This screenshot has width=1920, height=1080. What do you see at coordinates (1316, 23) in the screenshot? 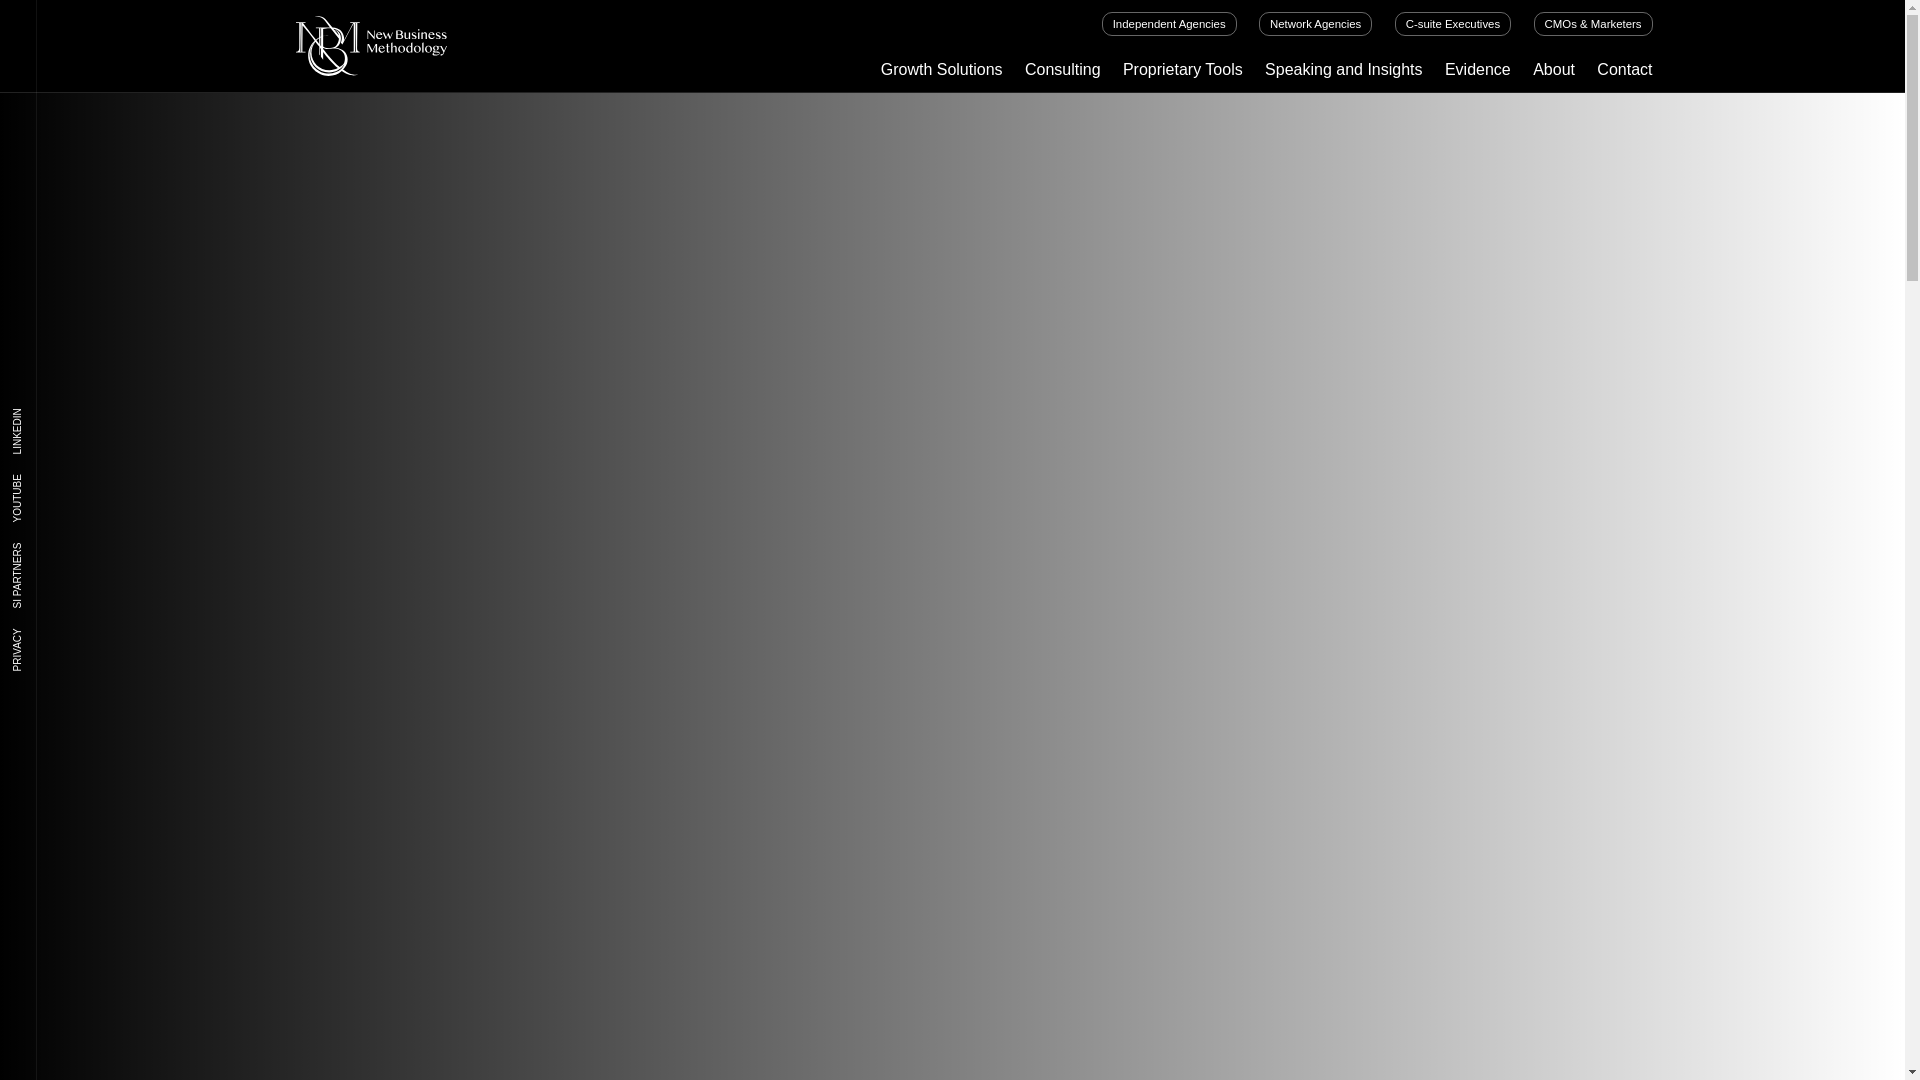
I see `Network Agencies` at bounding box center [1316, 23].